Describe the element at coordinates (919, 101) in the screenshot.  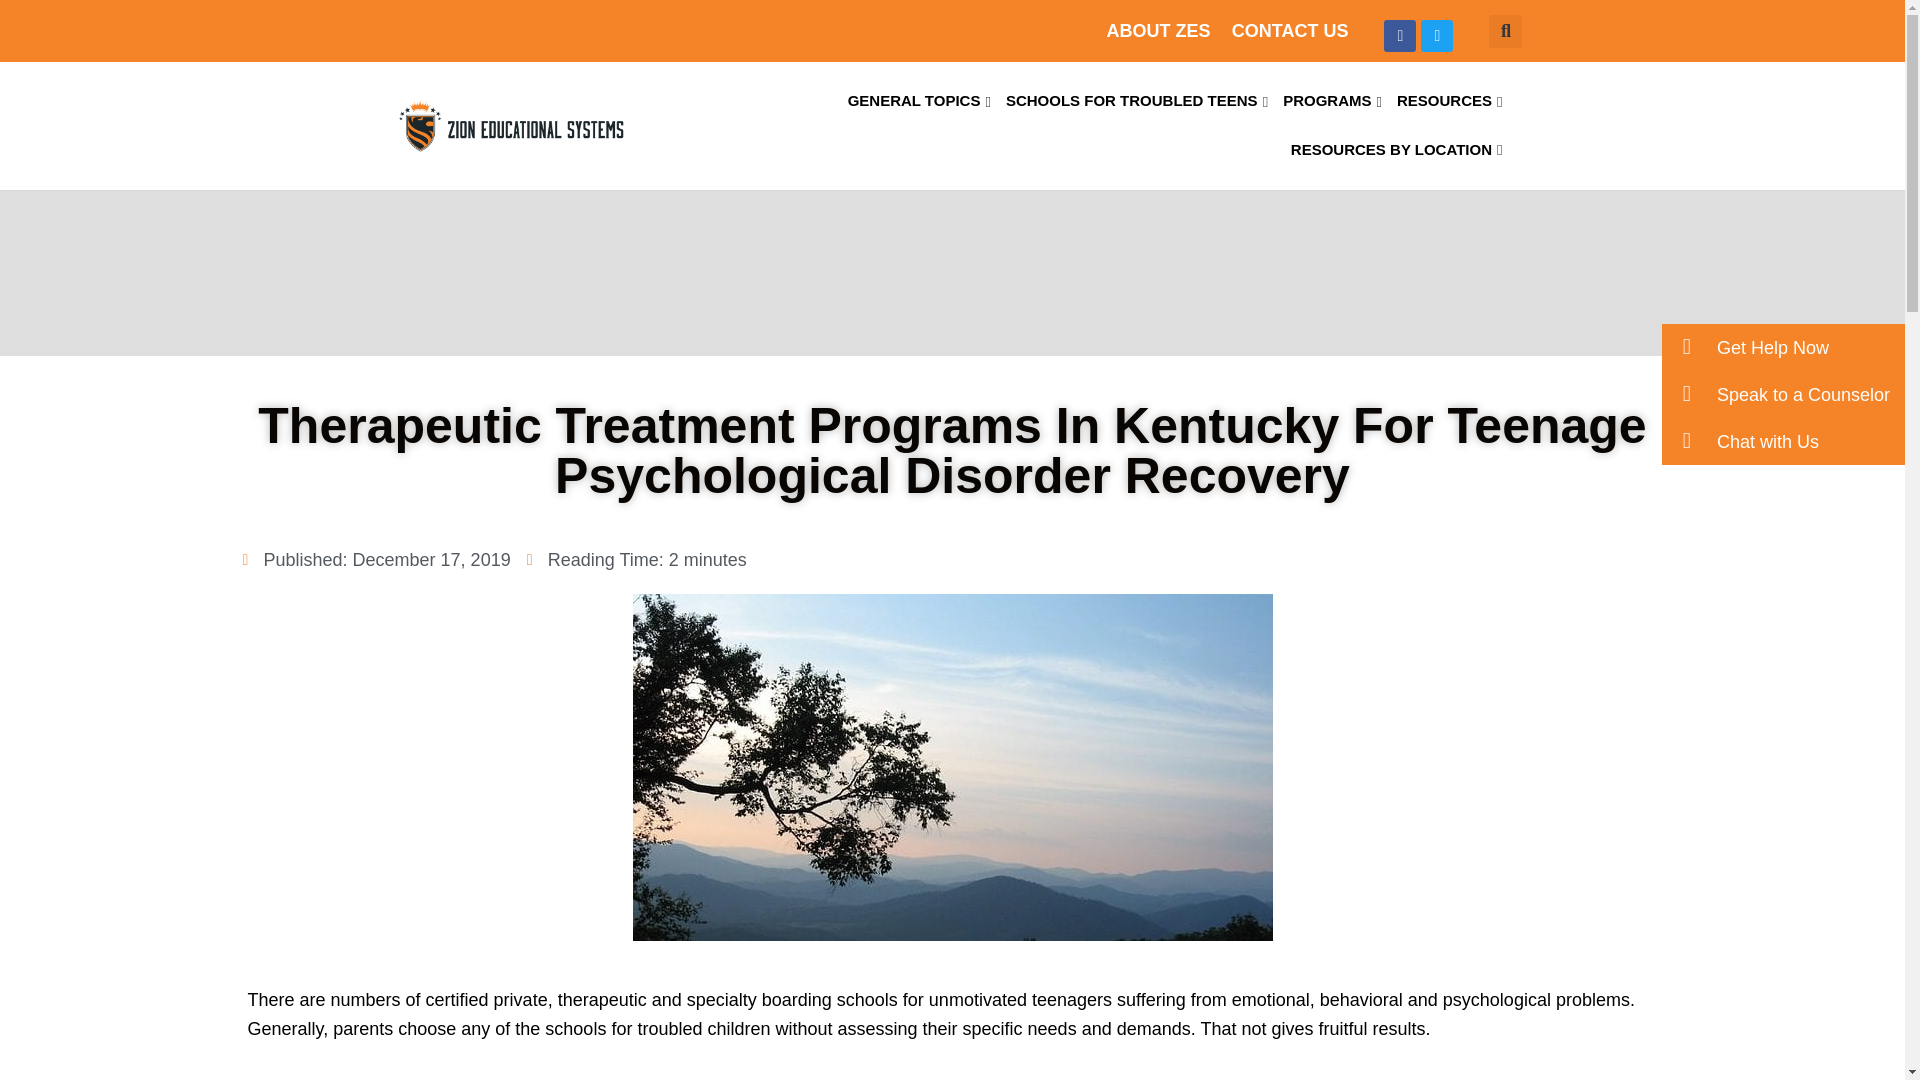
I see `GENERAL TOPICS` at that location.